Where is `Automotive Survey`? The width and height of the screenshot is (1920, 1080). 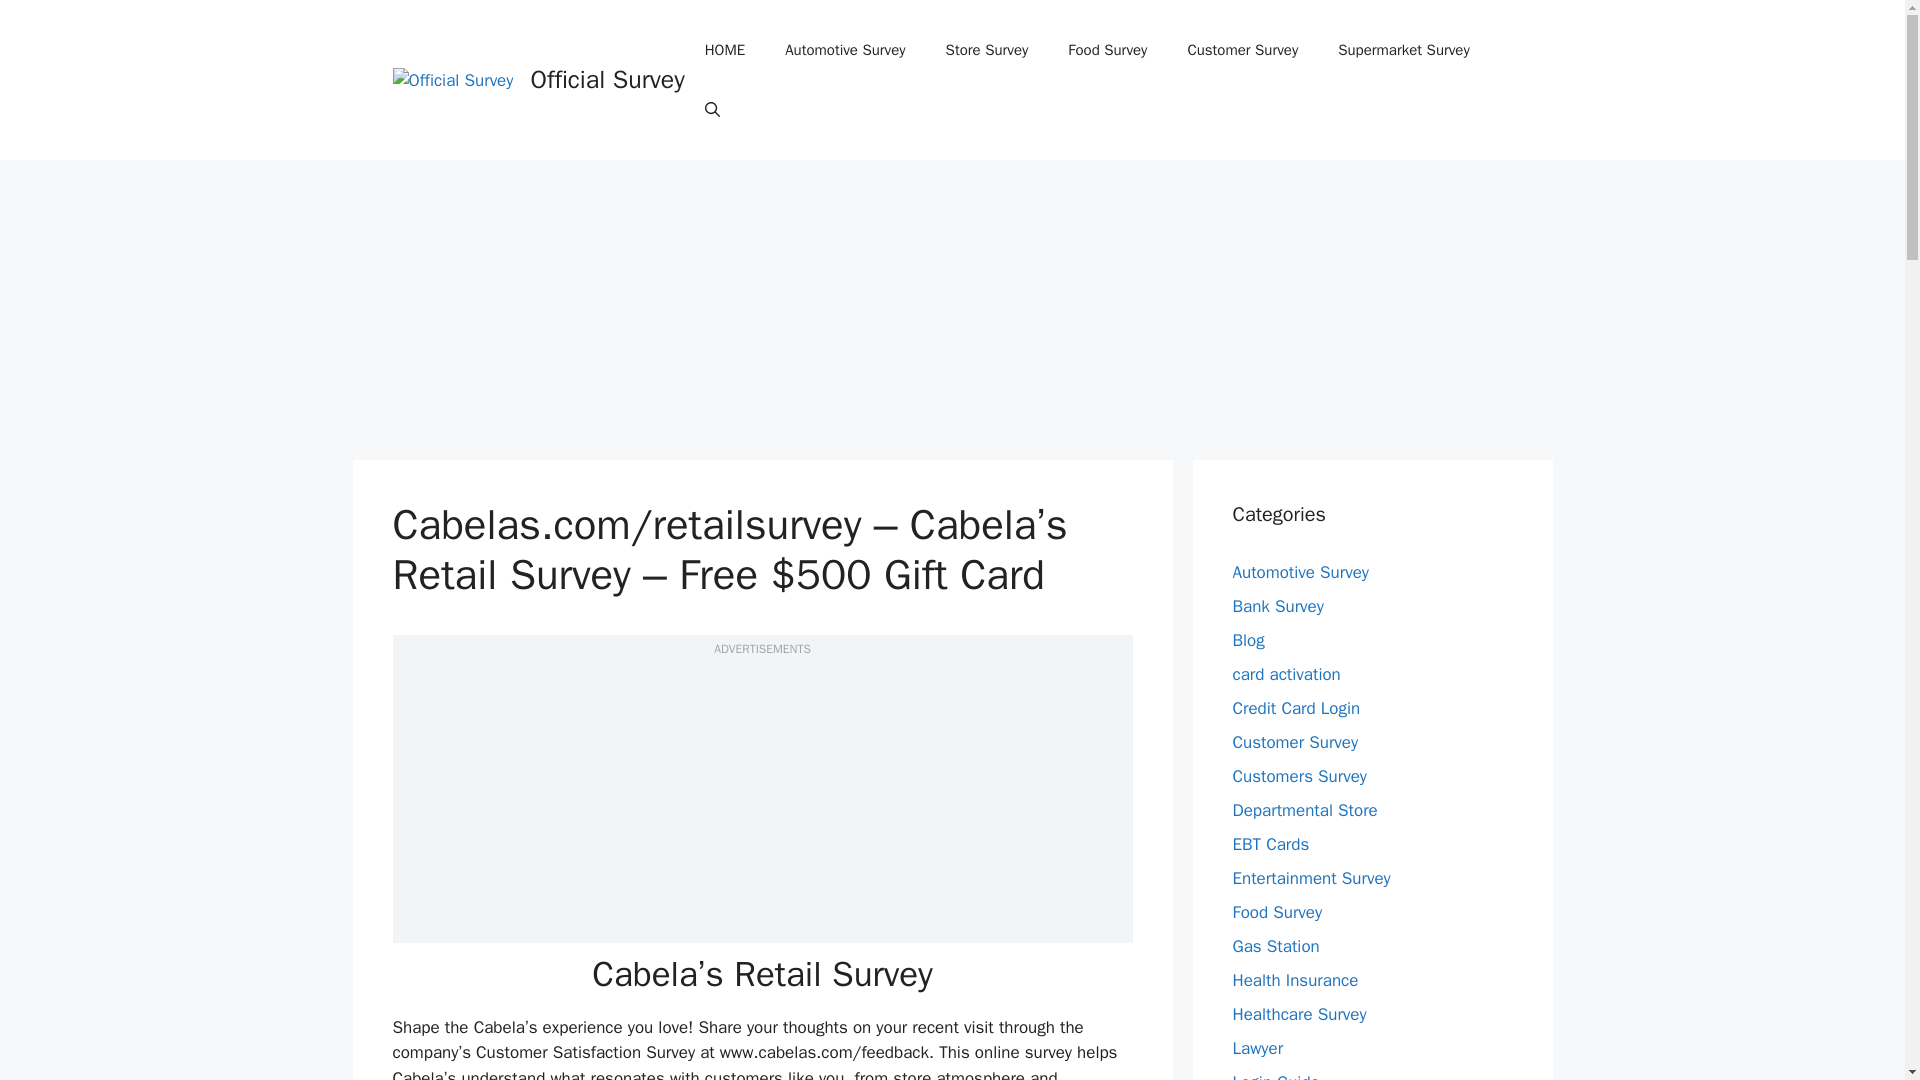
Automotive Survey is located at coordinates (1300, 572).